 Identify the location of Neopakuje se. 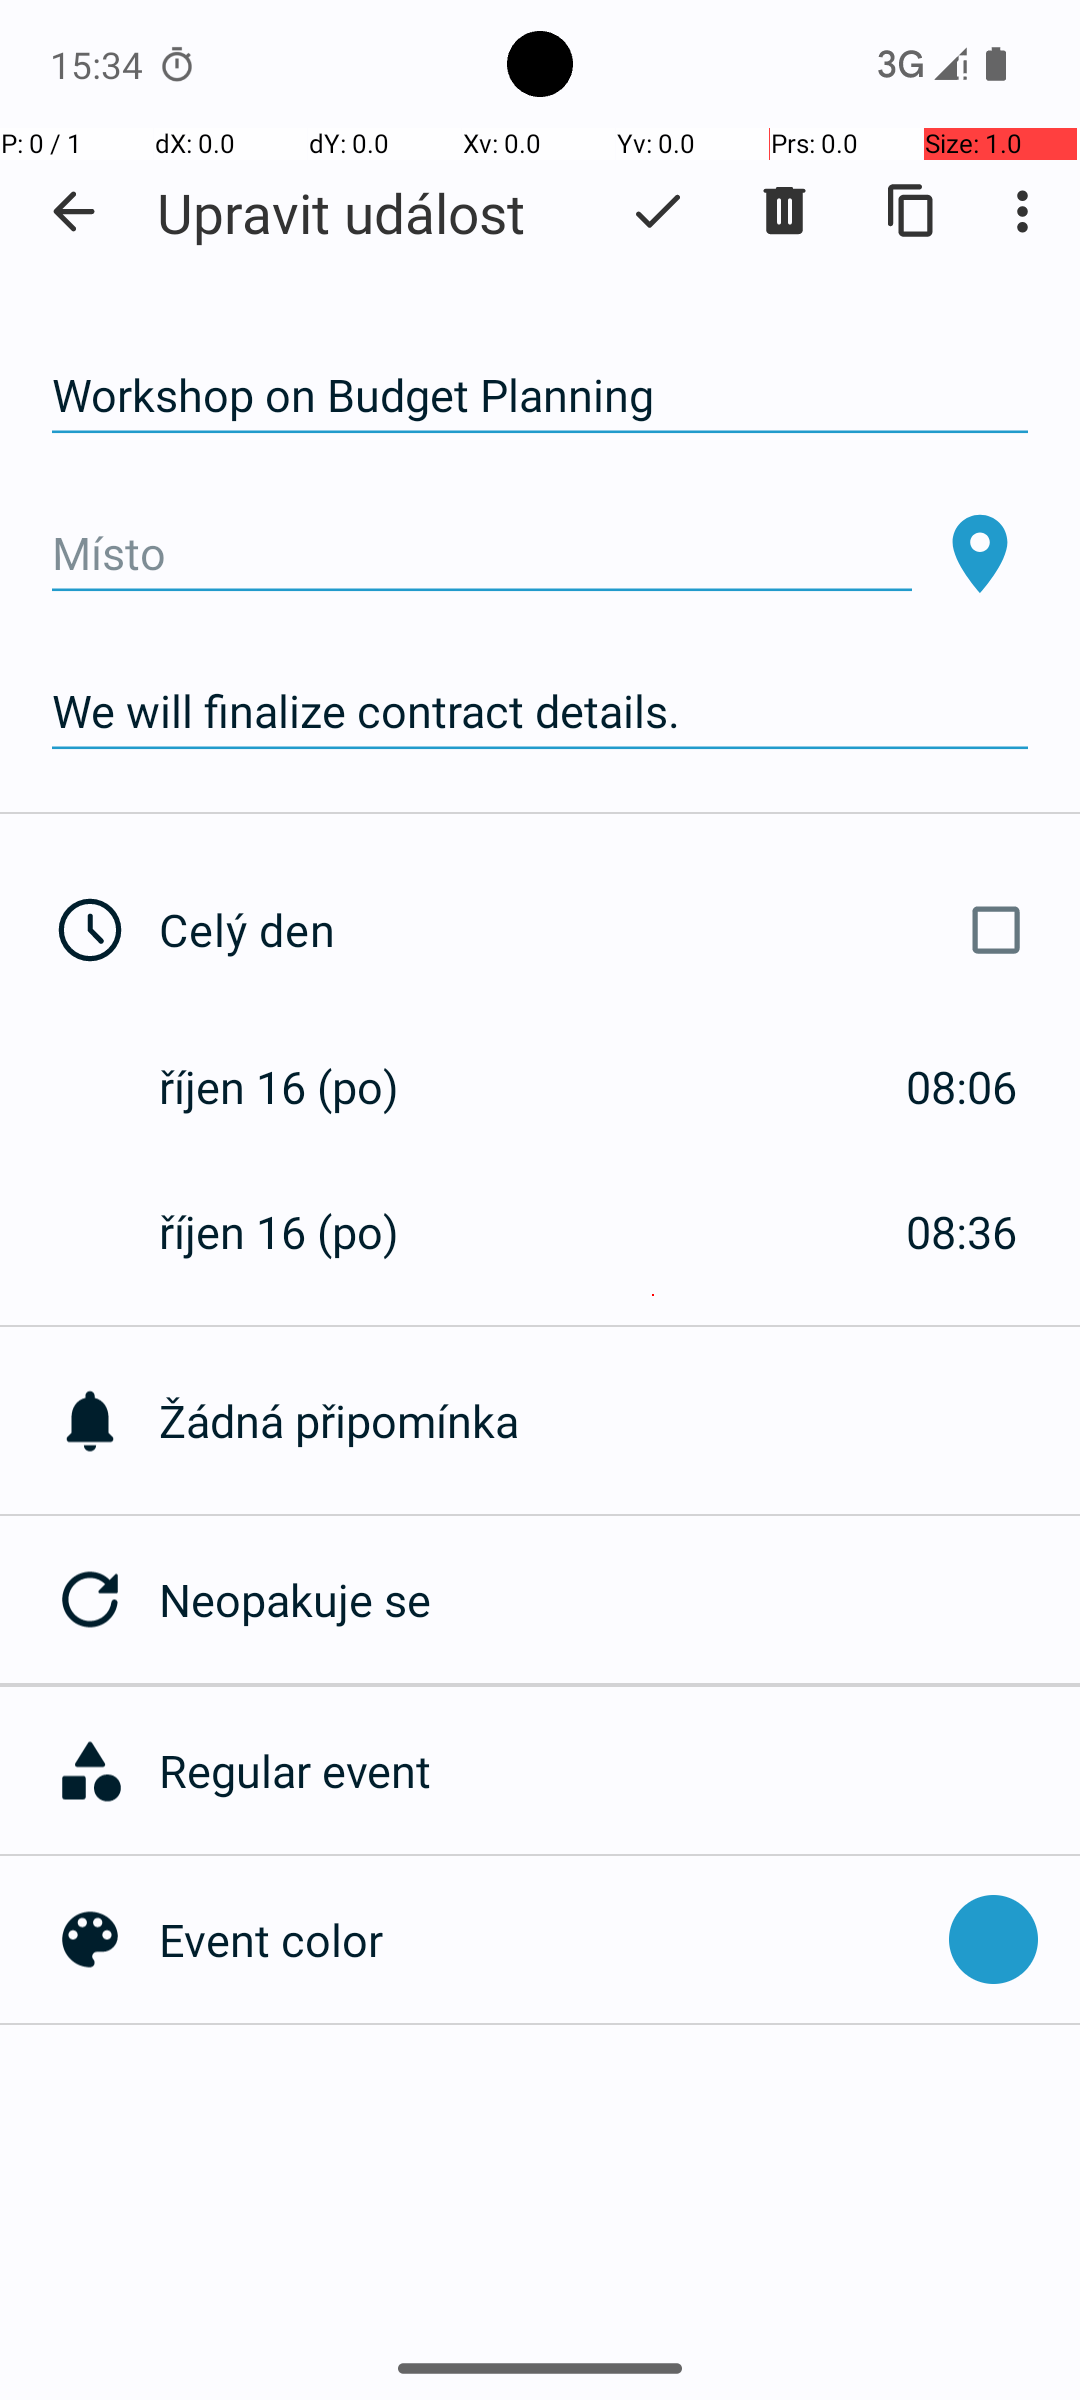
(620, 1600).